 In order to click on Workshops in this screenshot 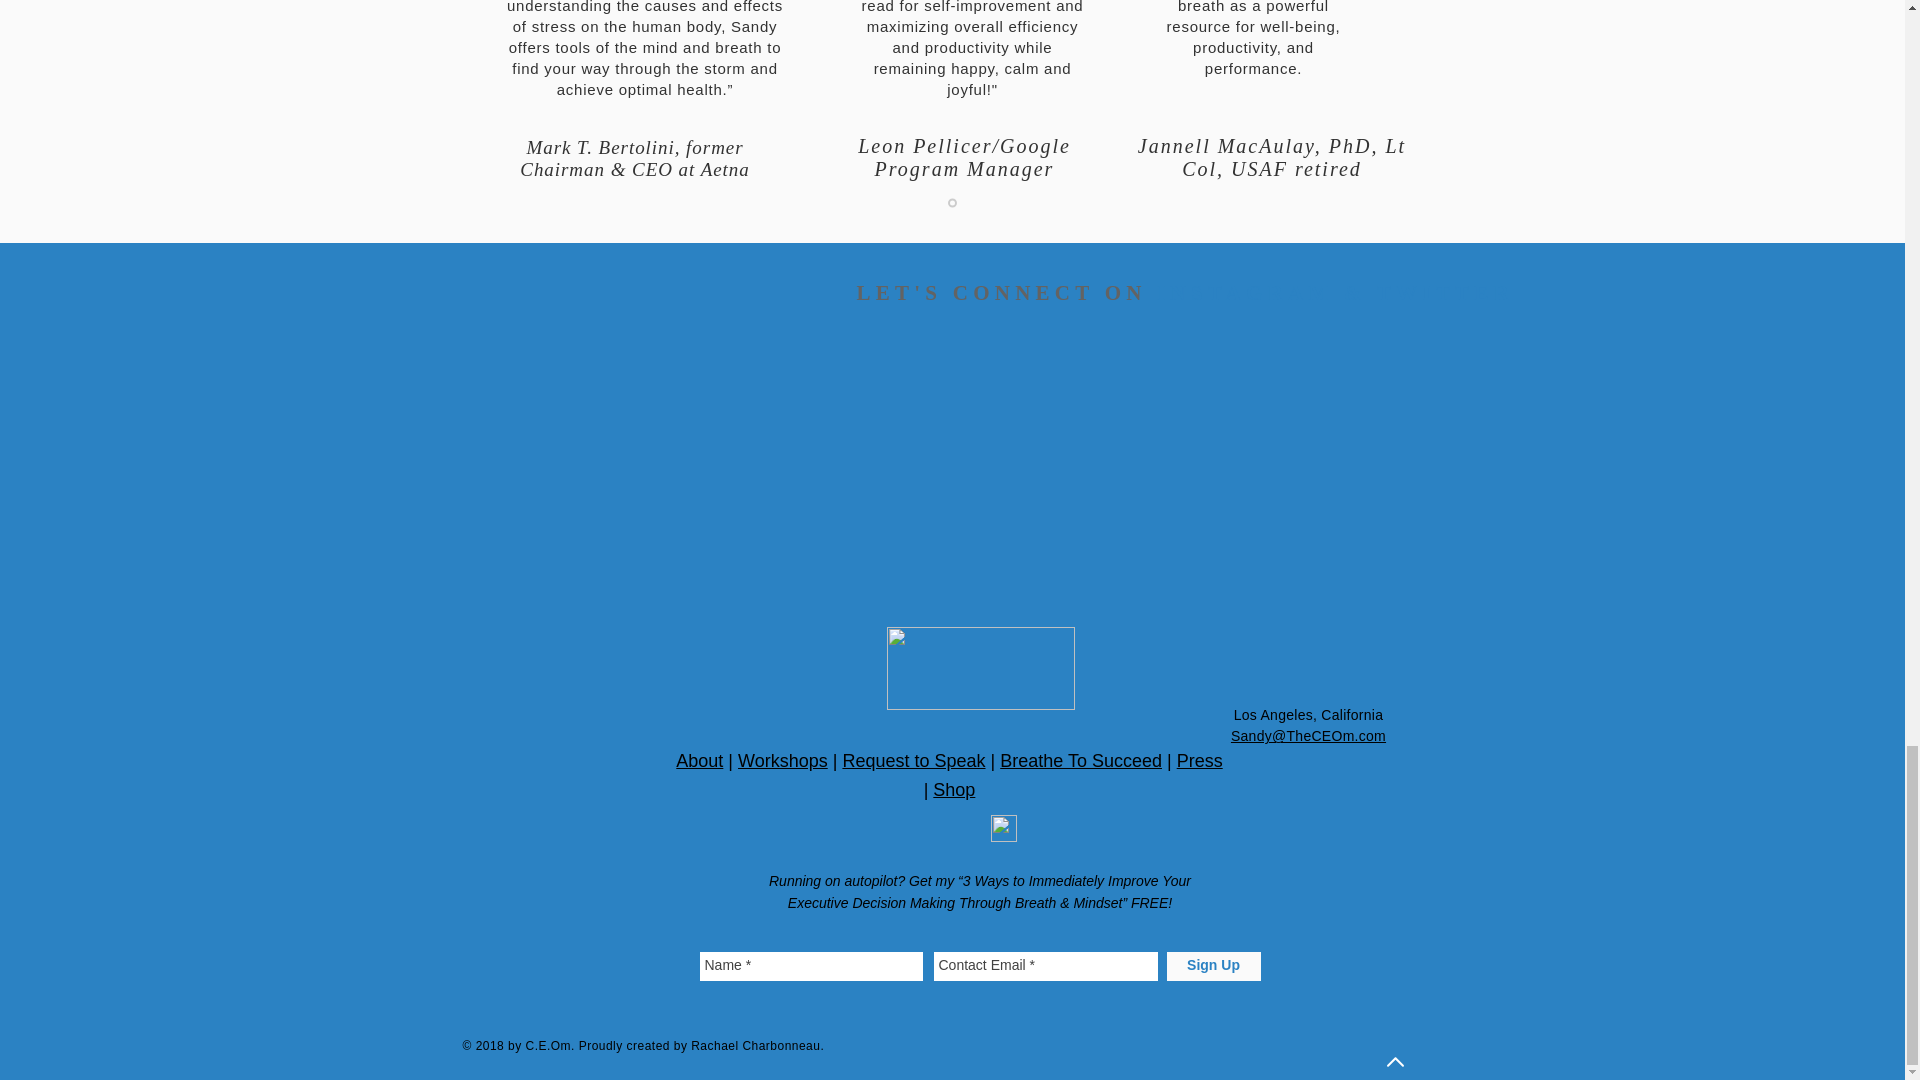, I will do `click(782, 760)`.